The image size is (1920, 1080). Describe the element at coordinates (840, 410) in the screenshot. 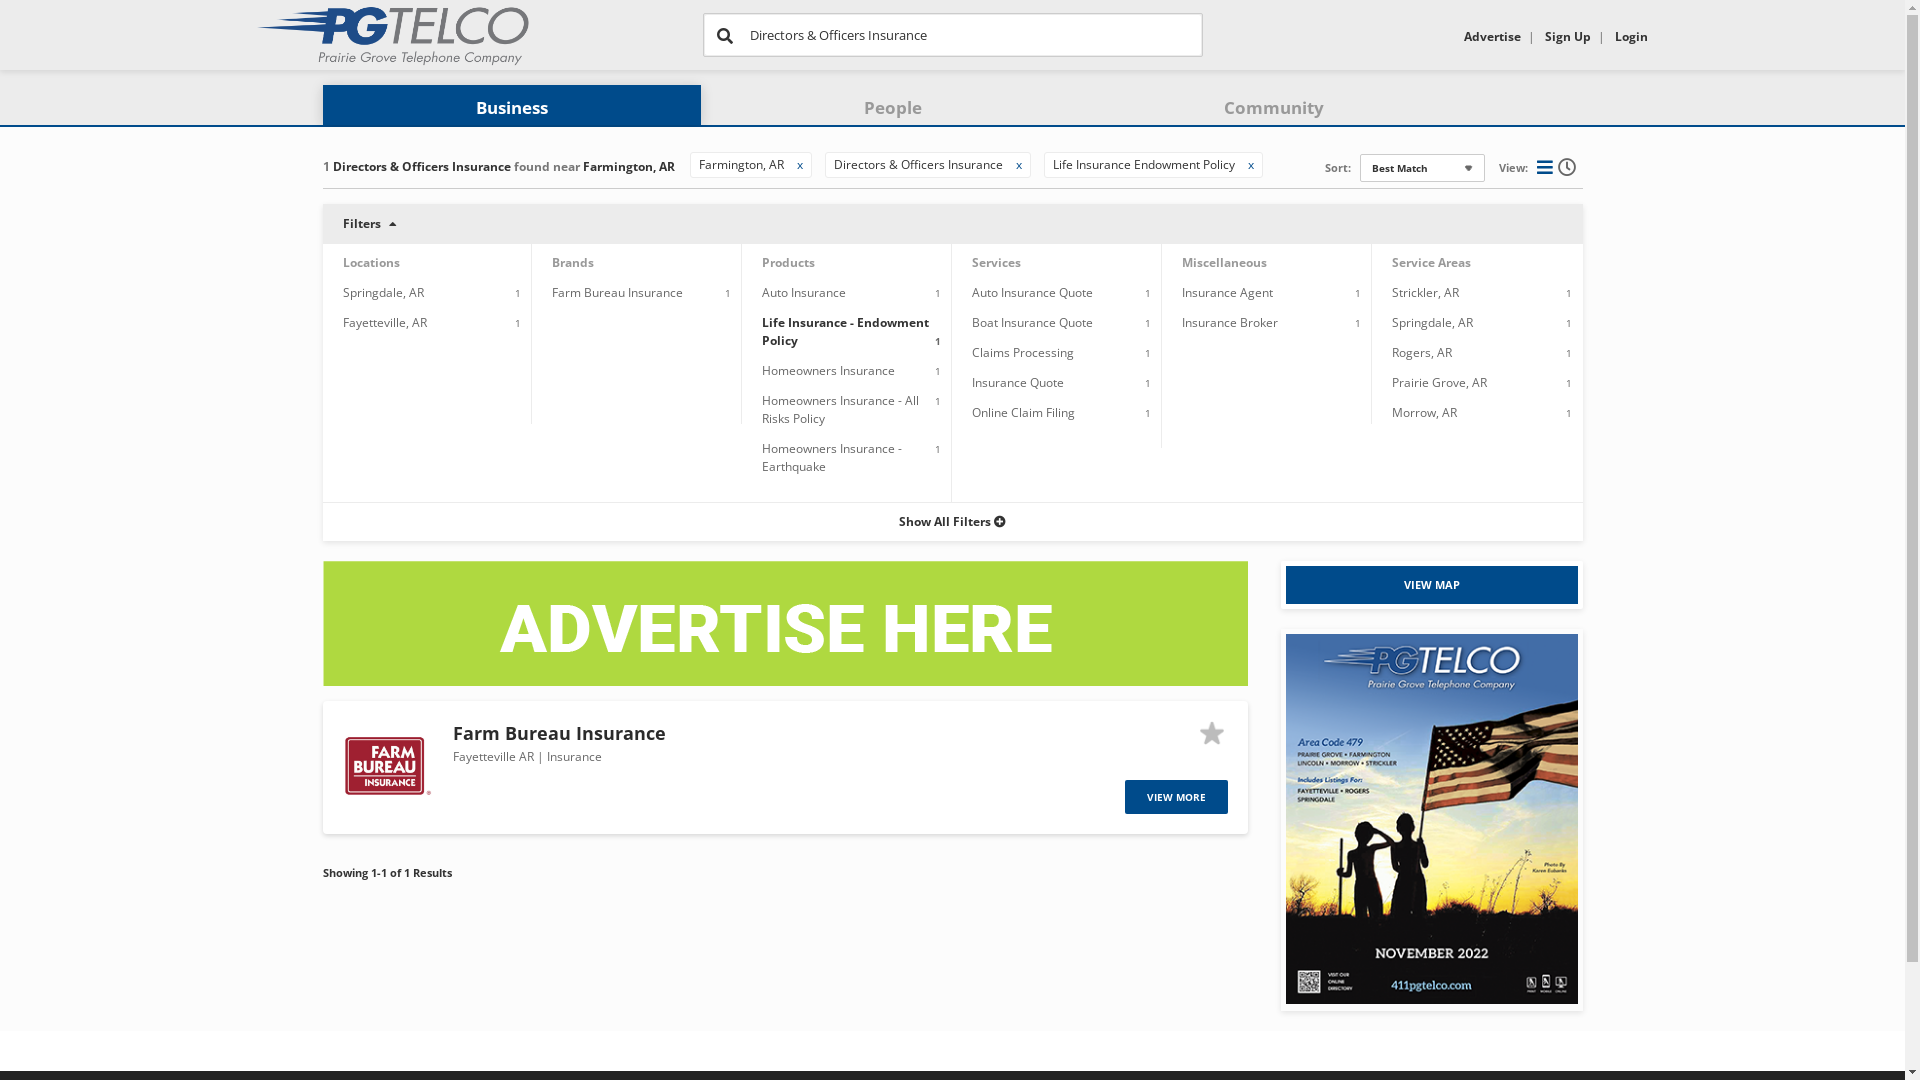

I see `Homeowners Insurance - All Risks Policy` at that location.